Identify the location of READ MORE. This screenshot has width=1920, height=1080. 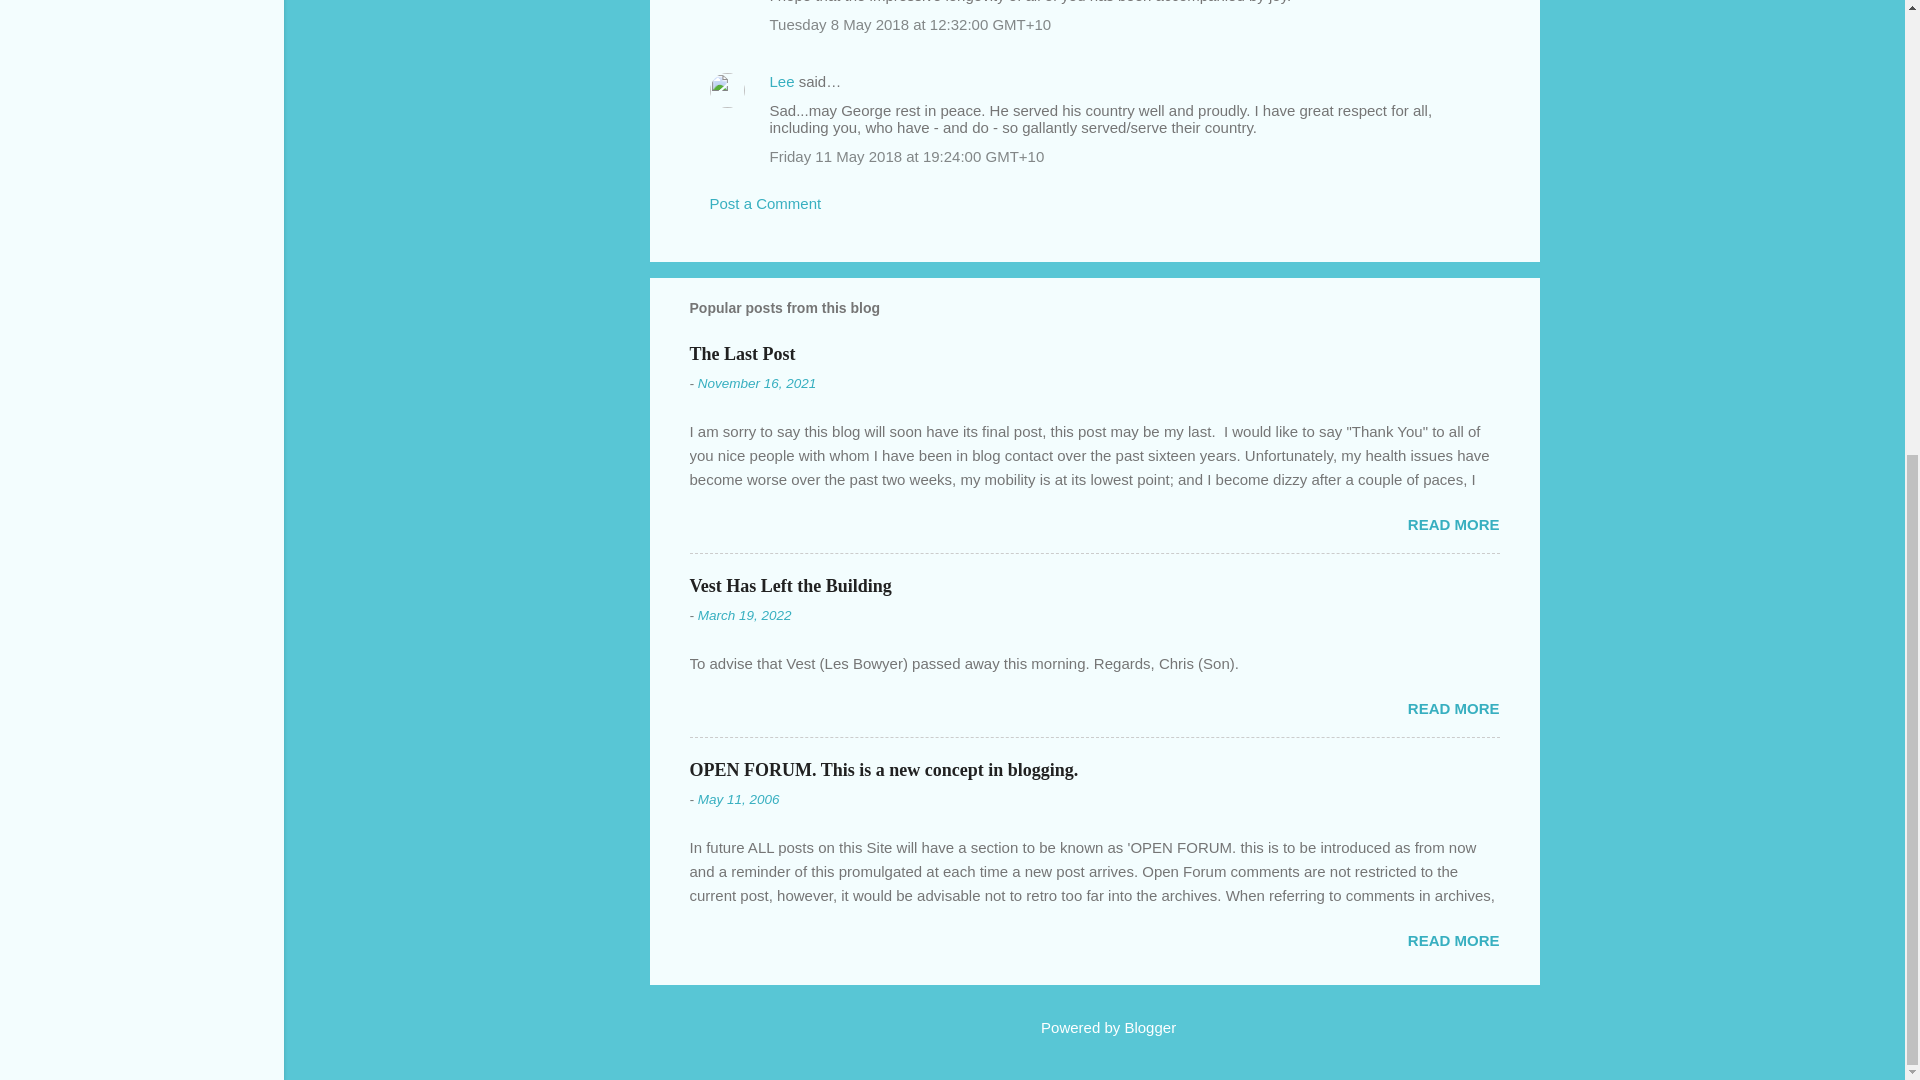
(1453, 940).